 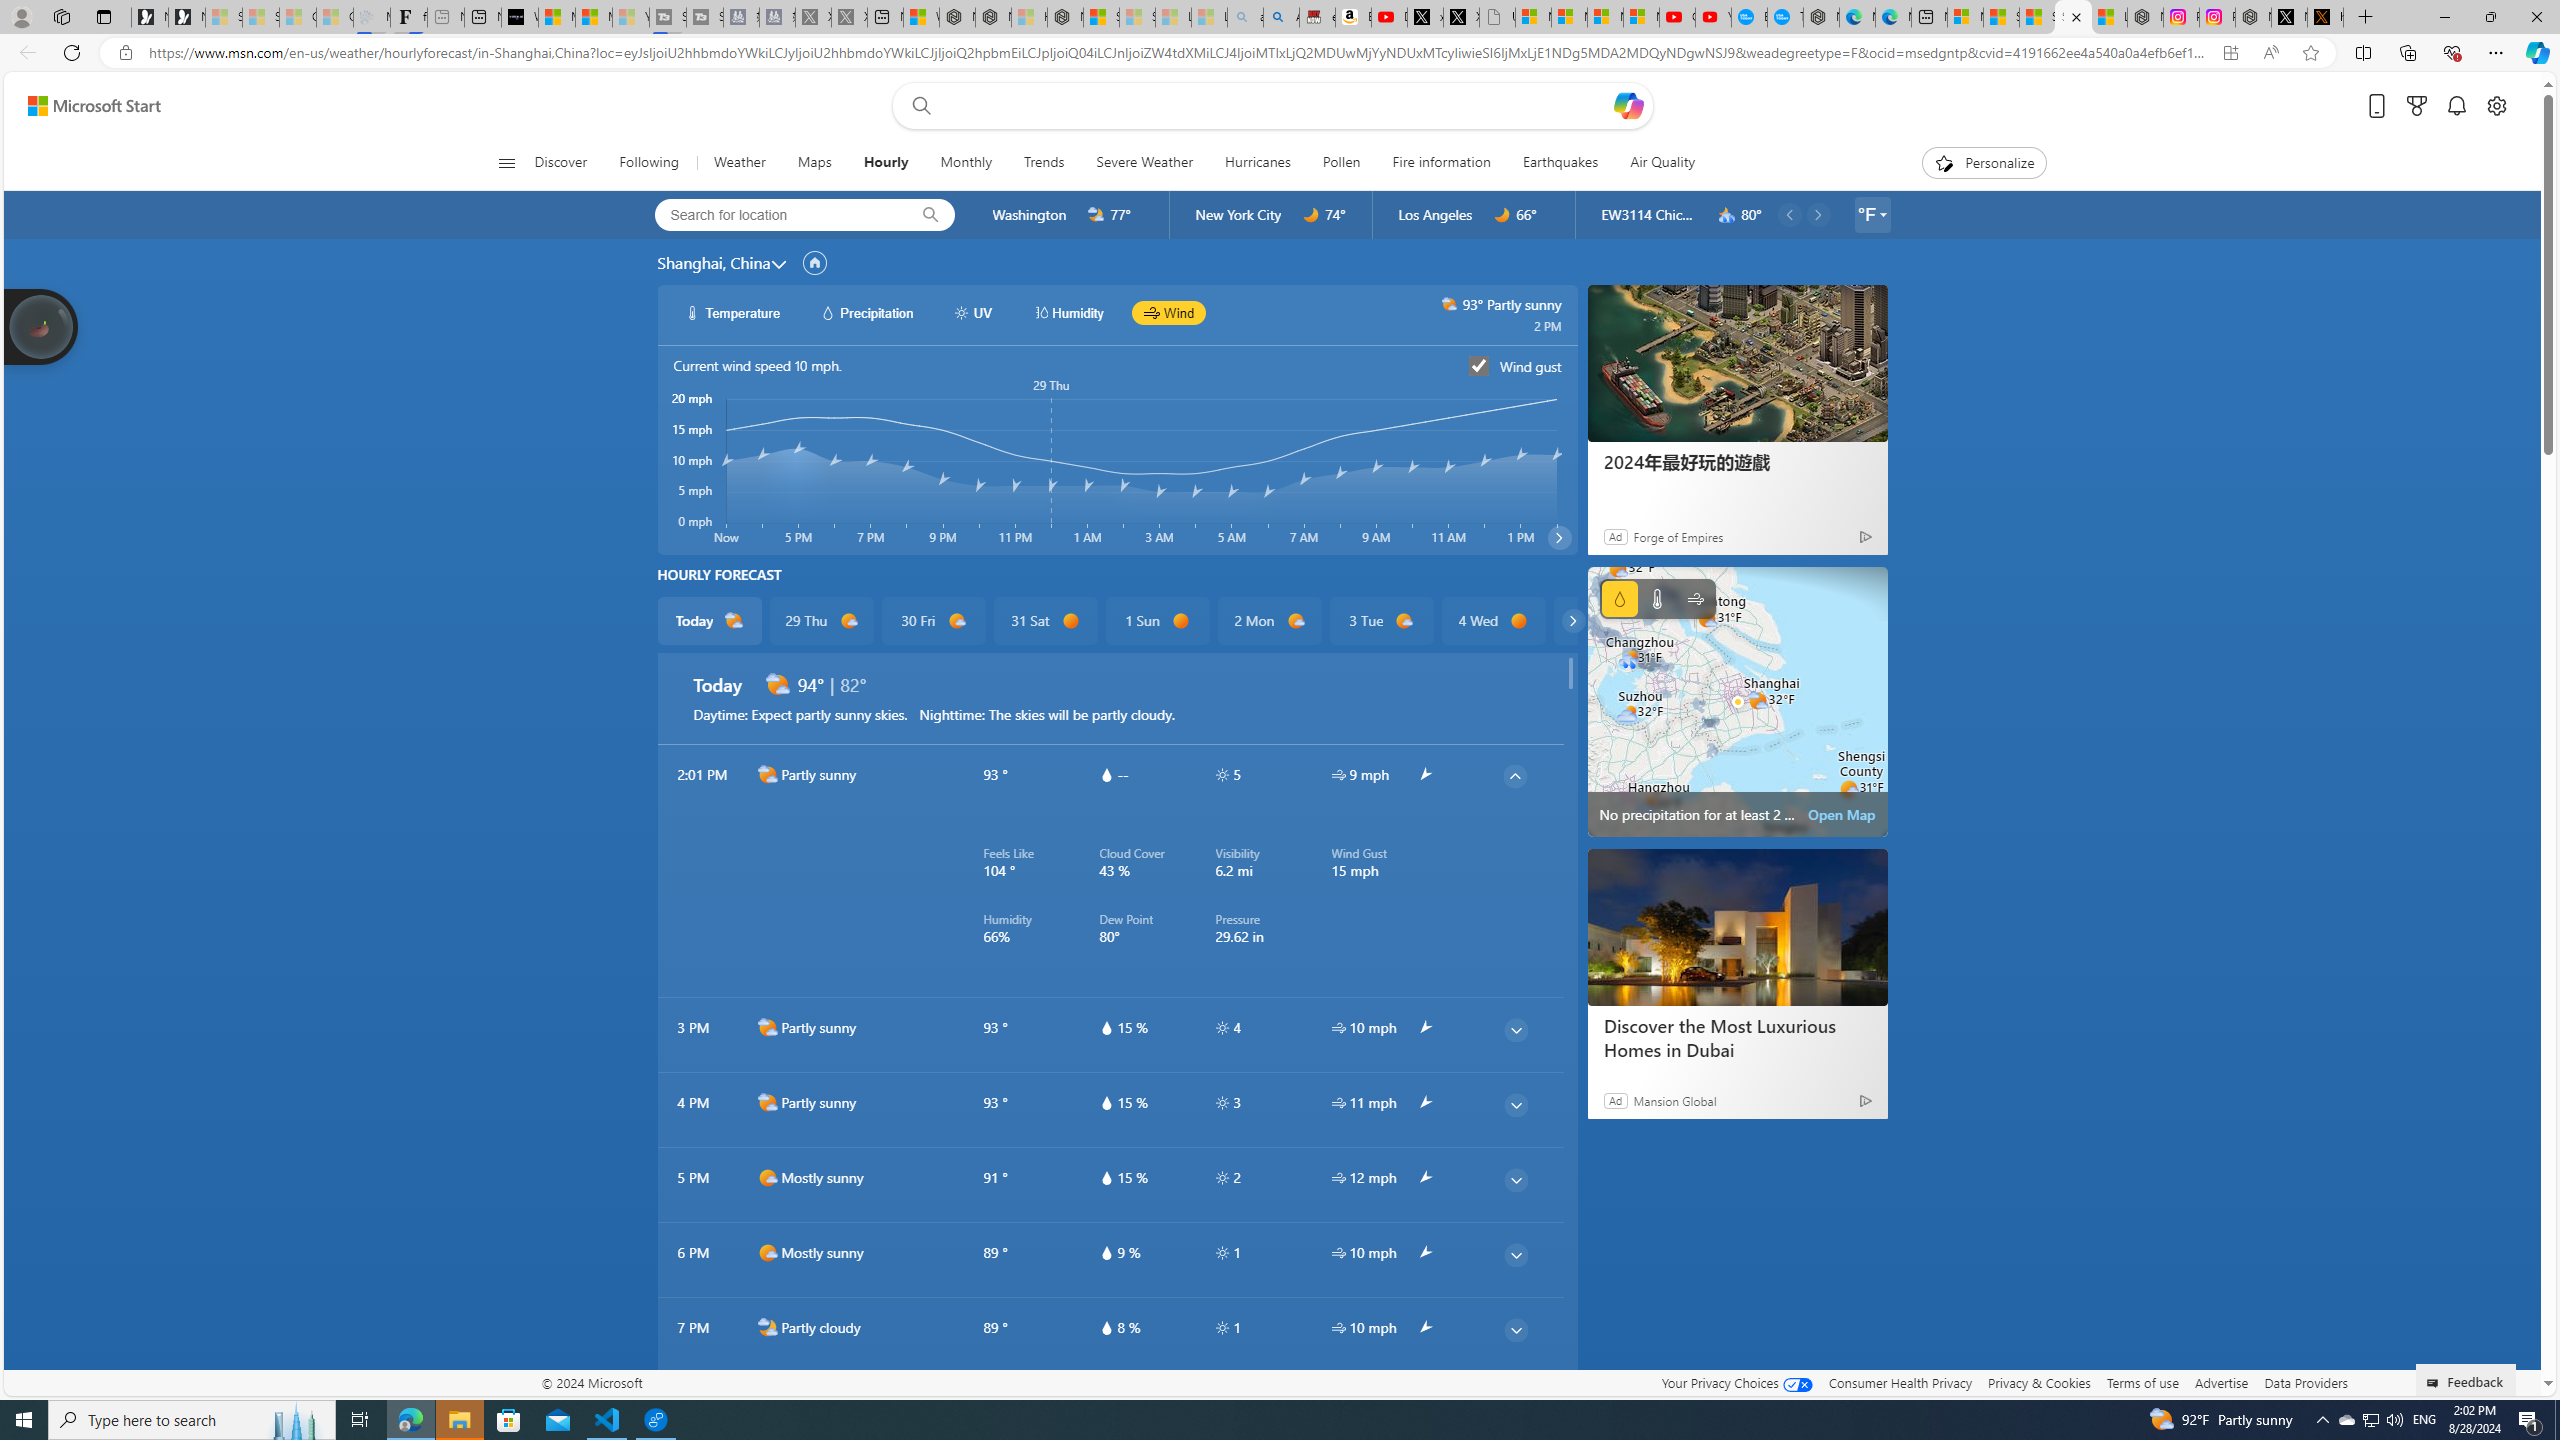 I want to click on Consumer Health Privacy, so click(x=1900, y=1382).